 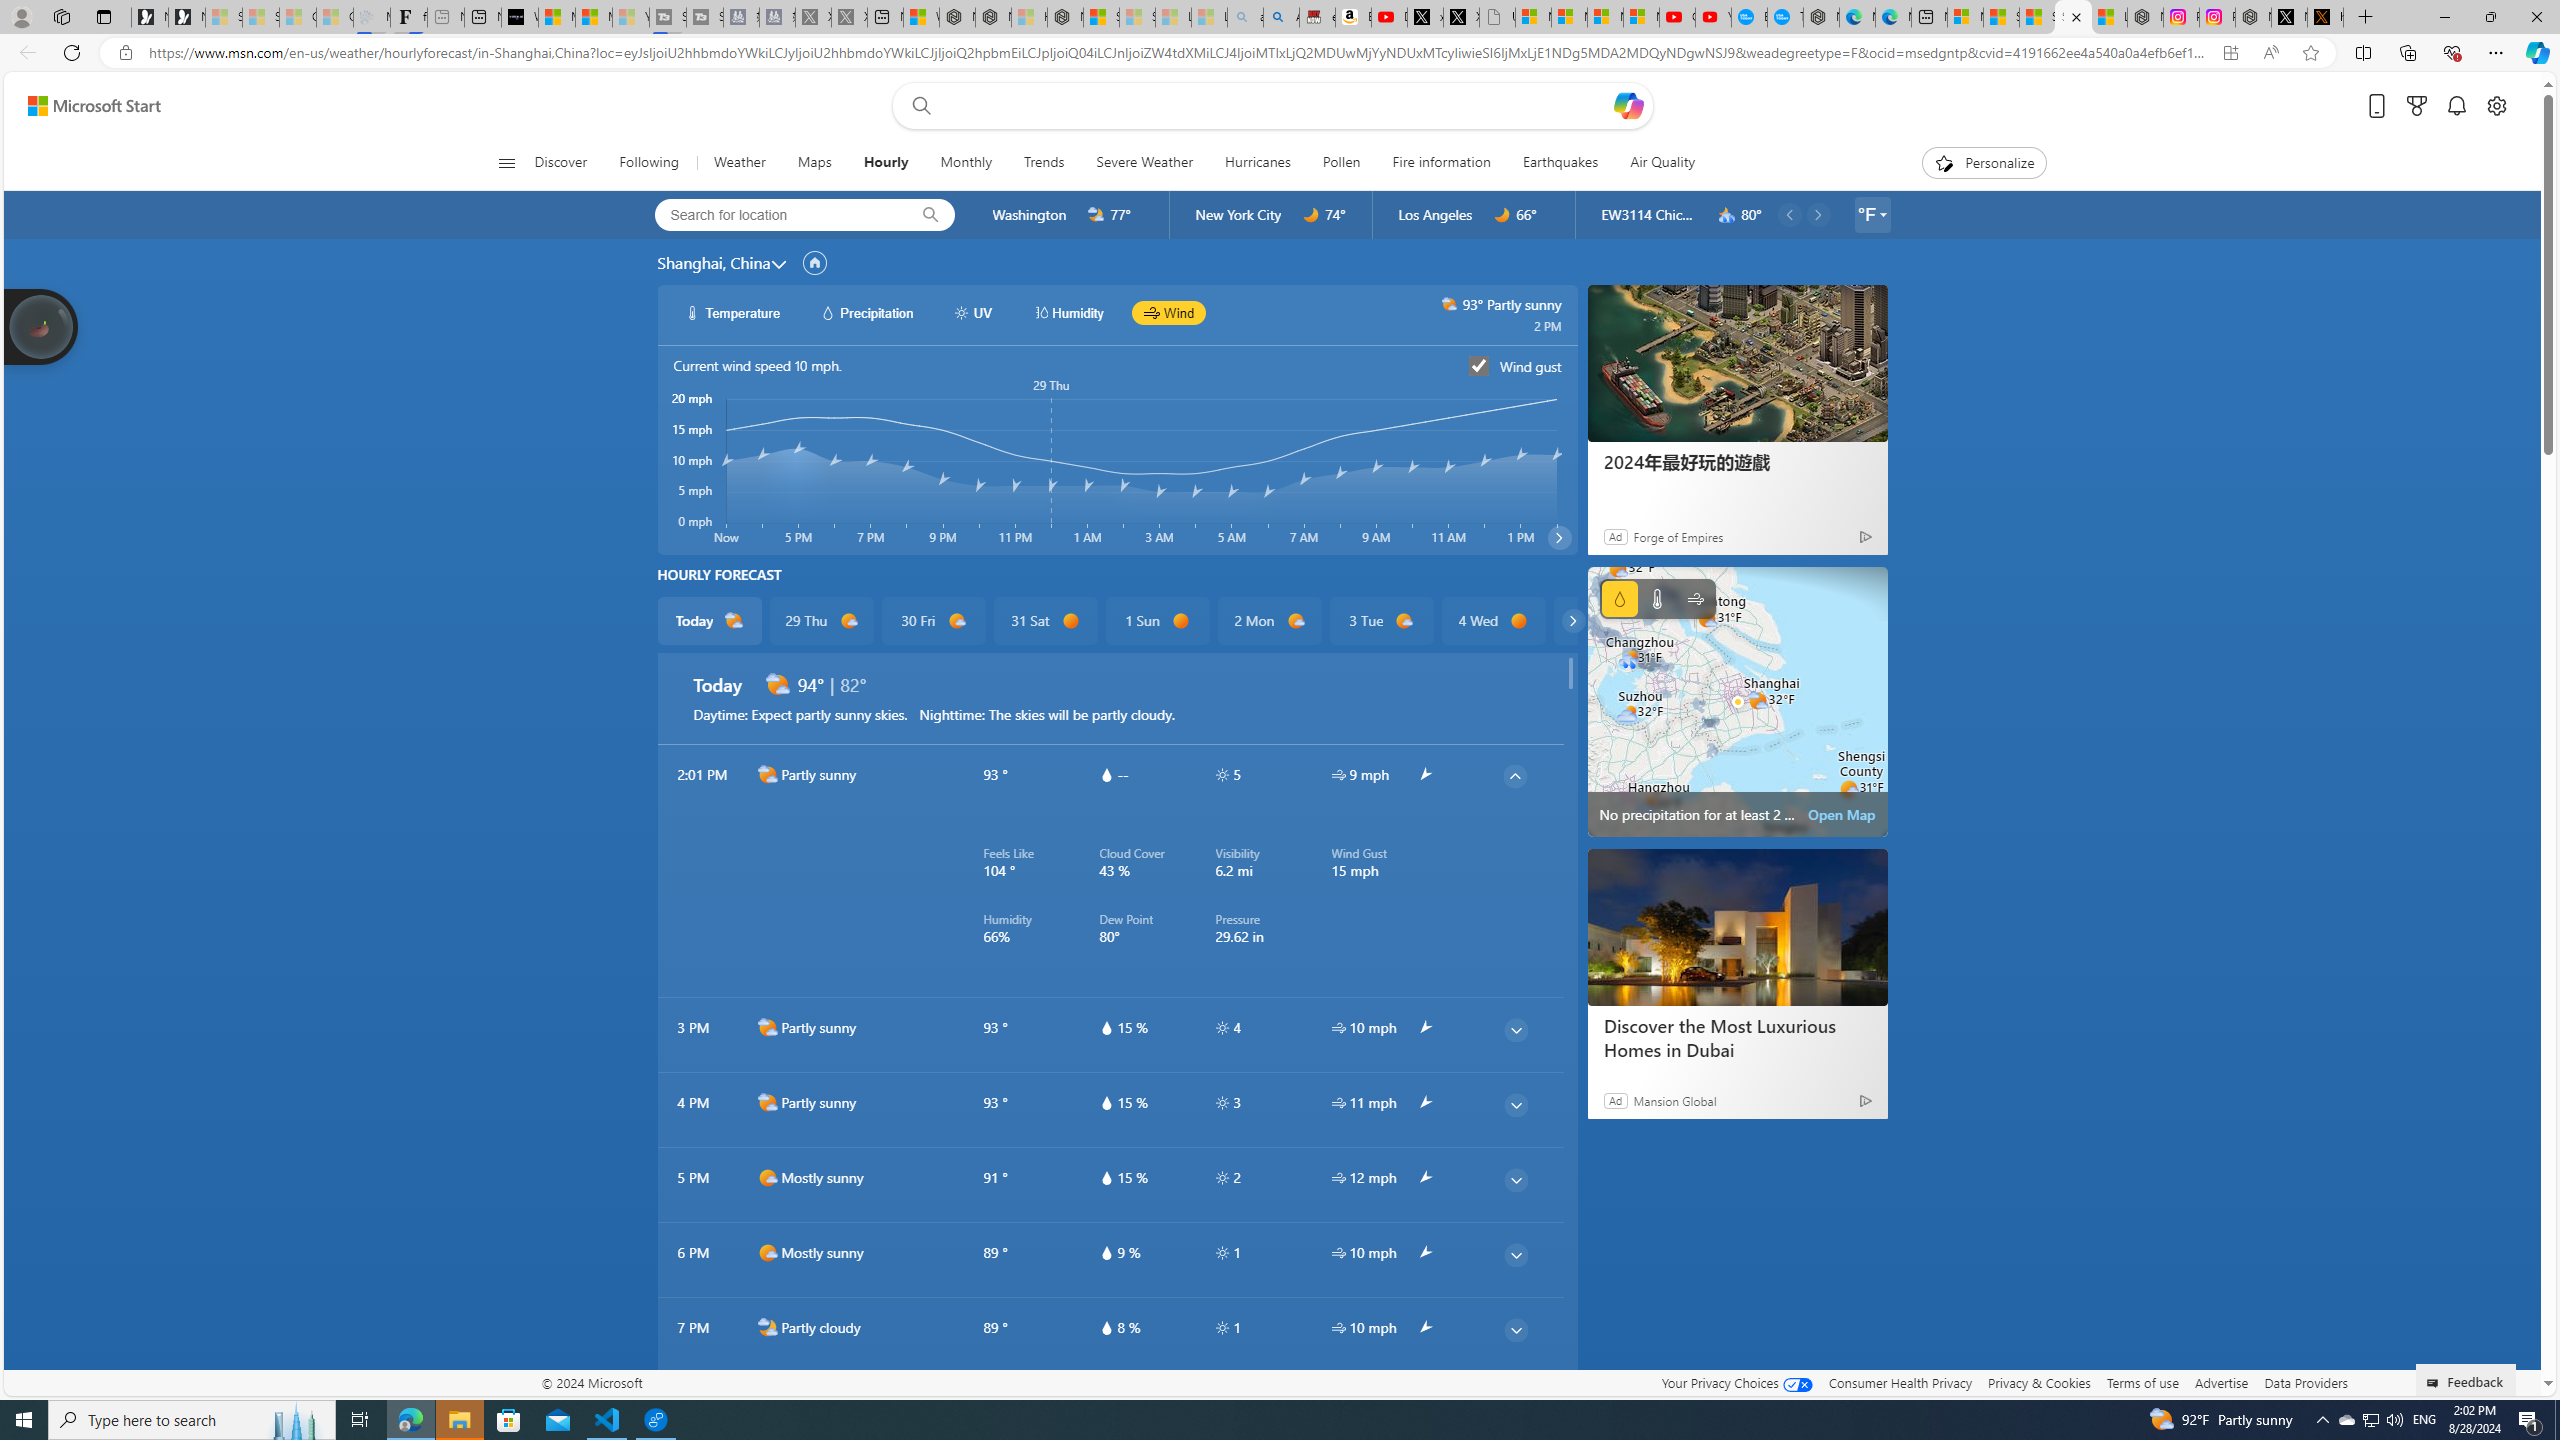 I want to click on Consumer Health Privacy, so click(x=1900, y=1382).